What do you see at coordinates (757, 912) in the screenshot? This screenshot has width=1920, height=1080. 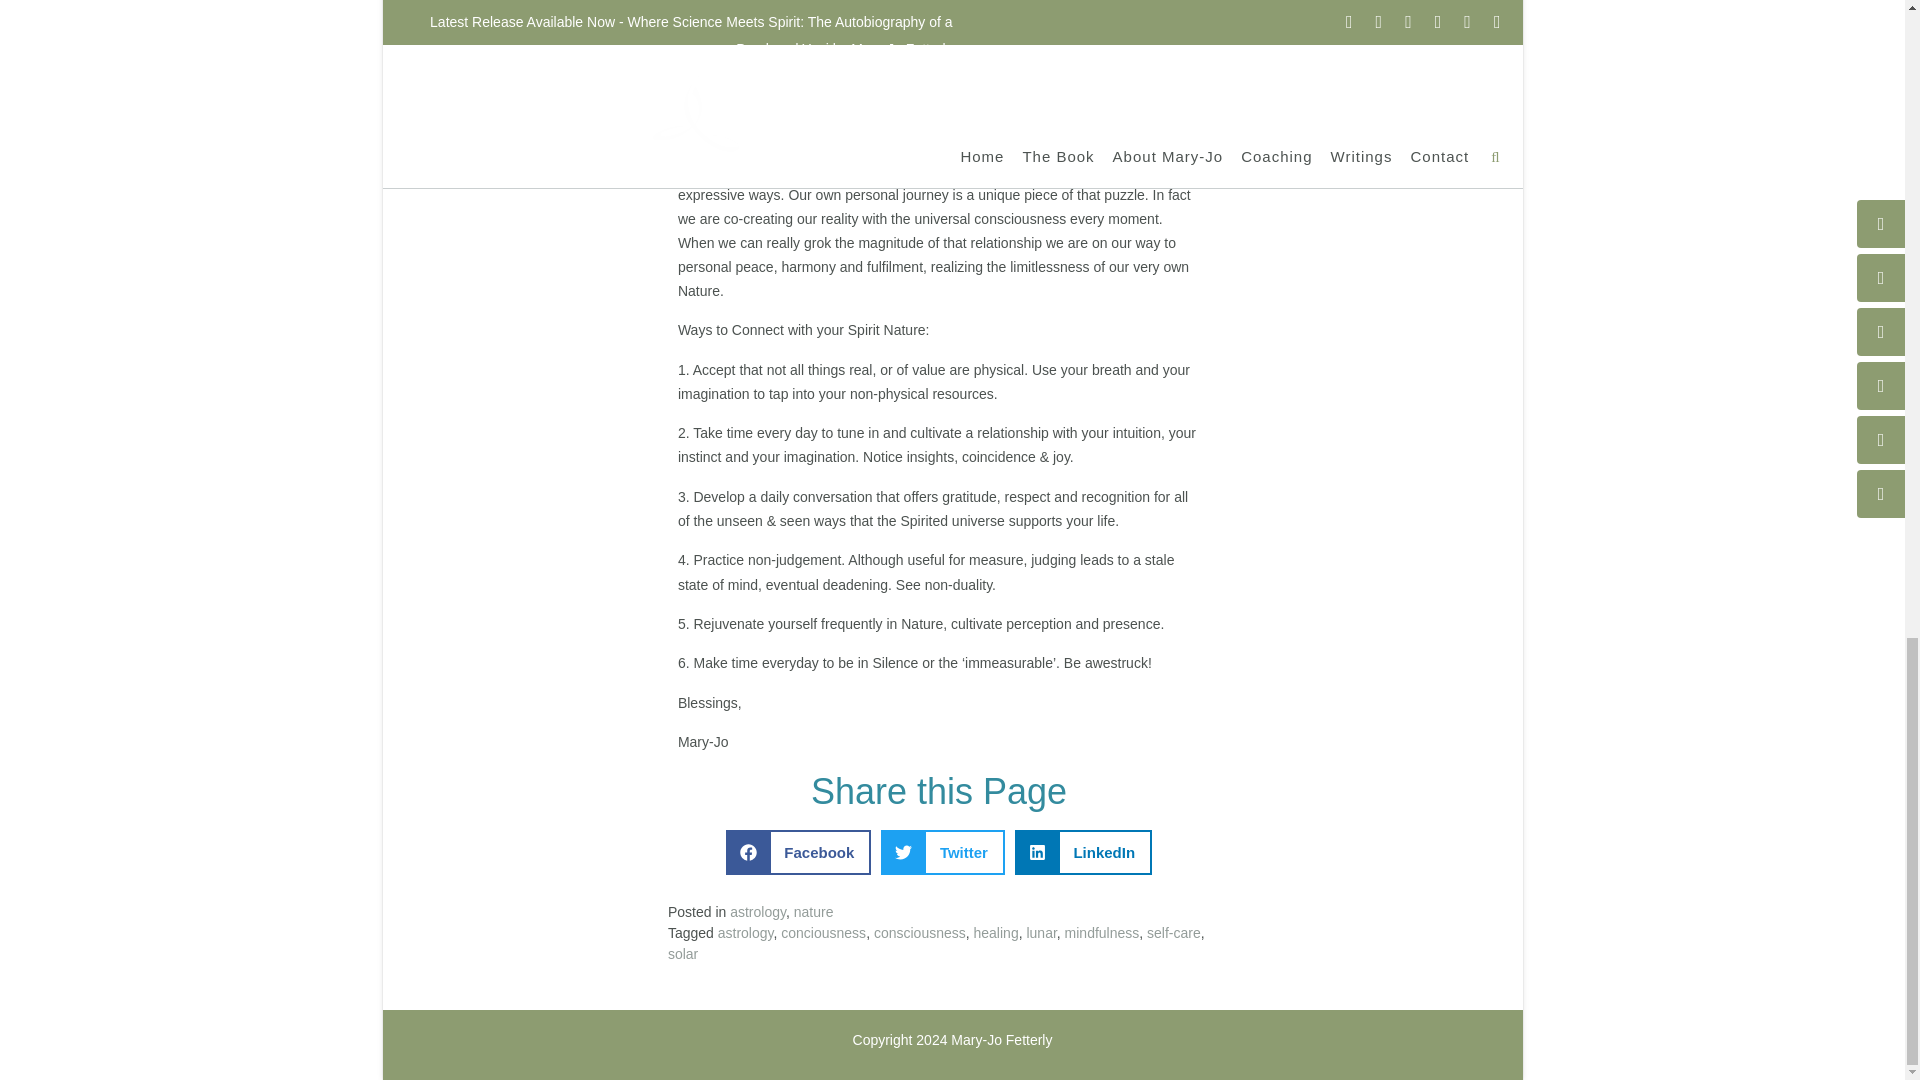 I see `astrology` at bounding box center [757, 912].